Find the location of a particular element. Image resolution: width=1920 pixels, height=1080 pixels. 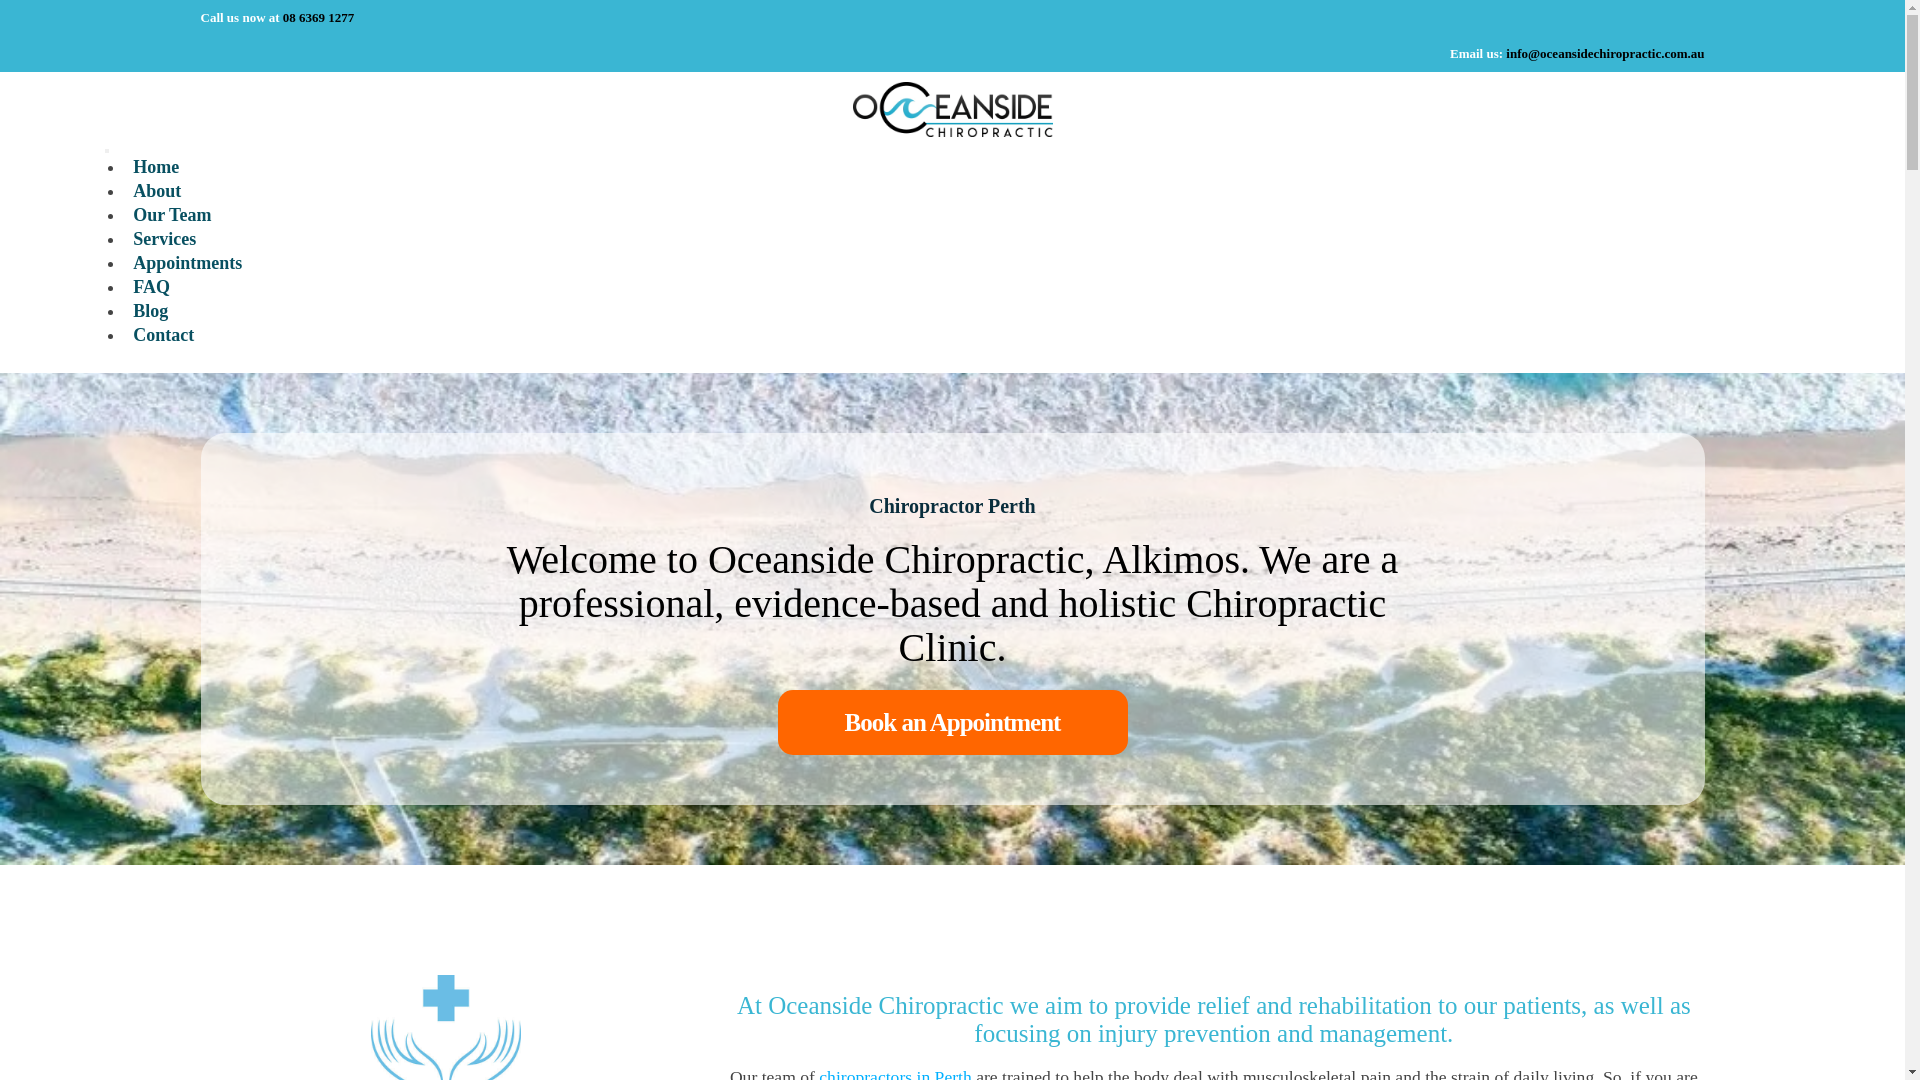

Appointments is located at coordinates (188, 263).